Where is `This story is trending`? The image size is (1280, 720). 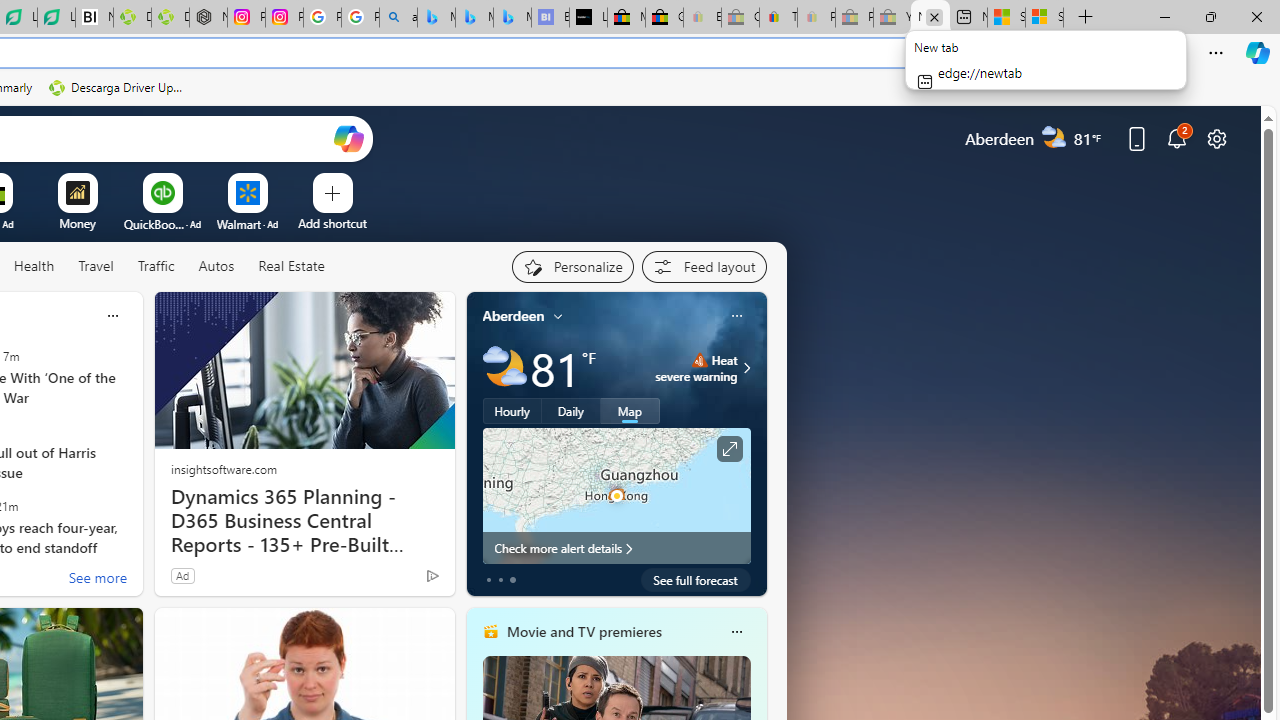
This story is trending is located at coordinates (393, 580).